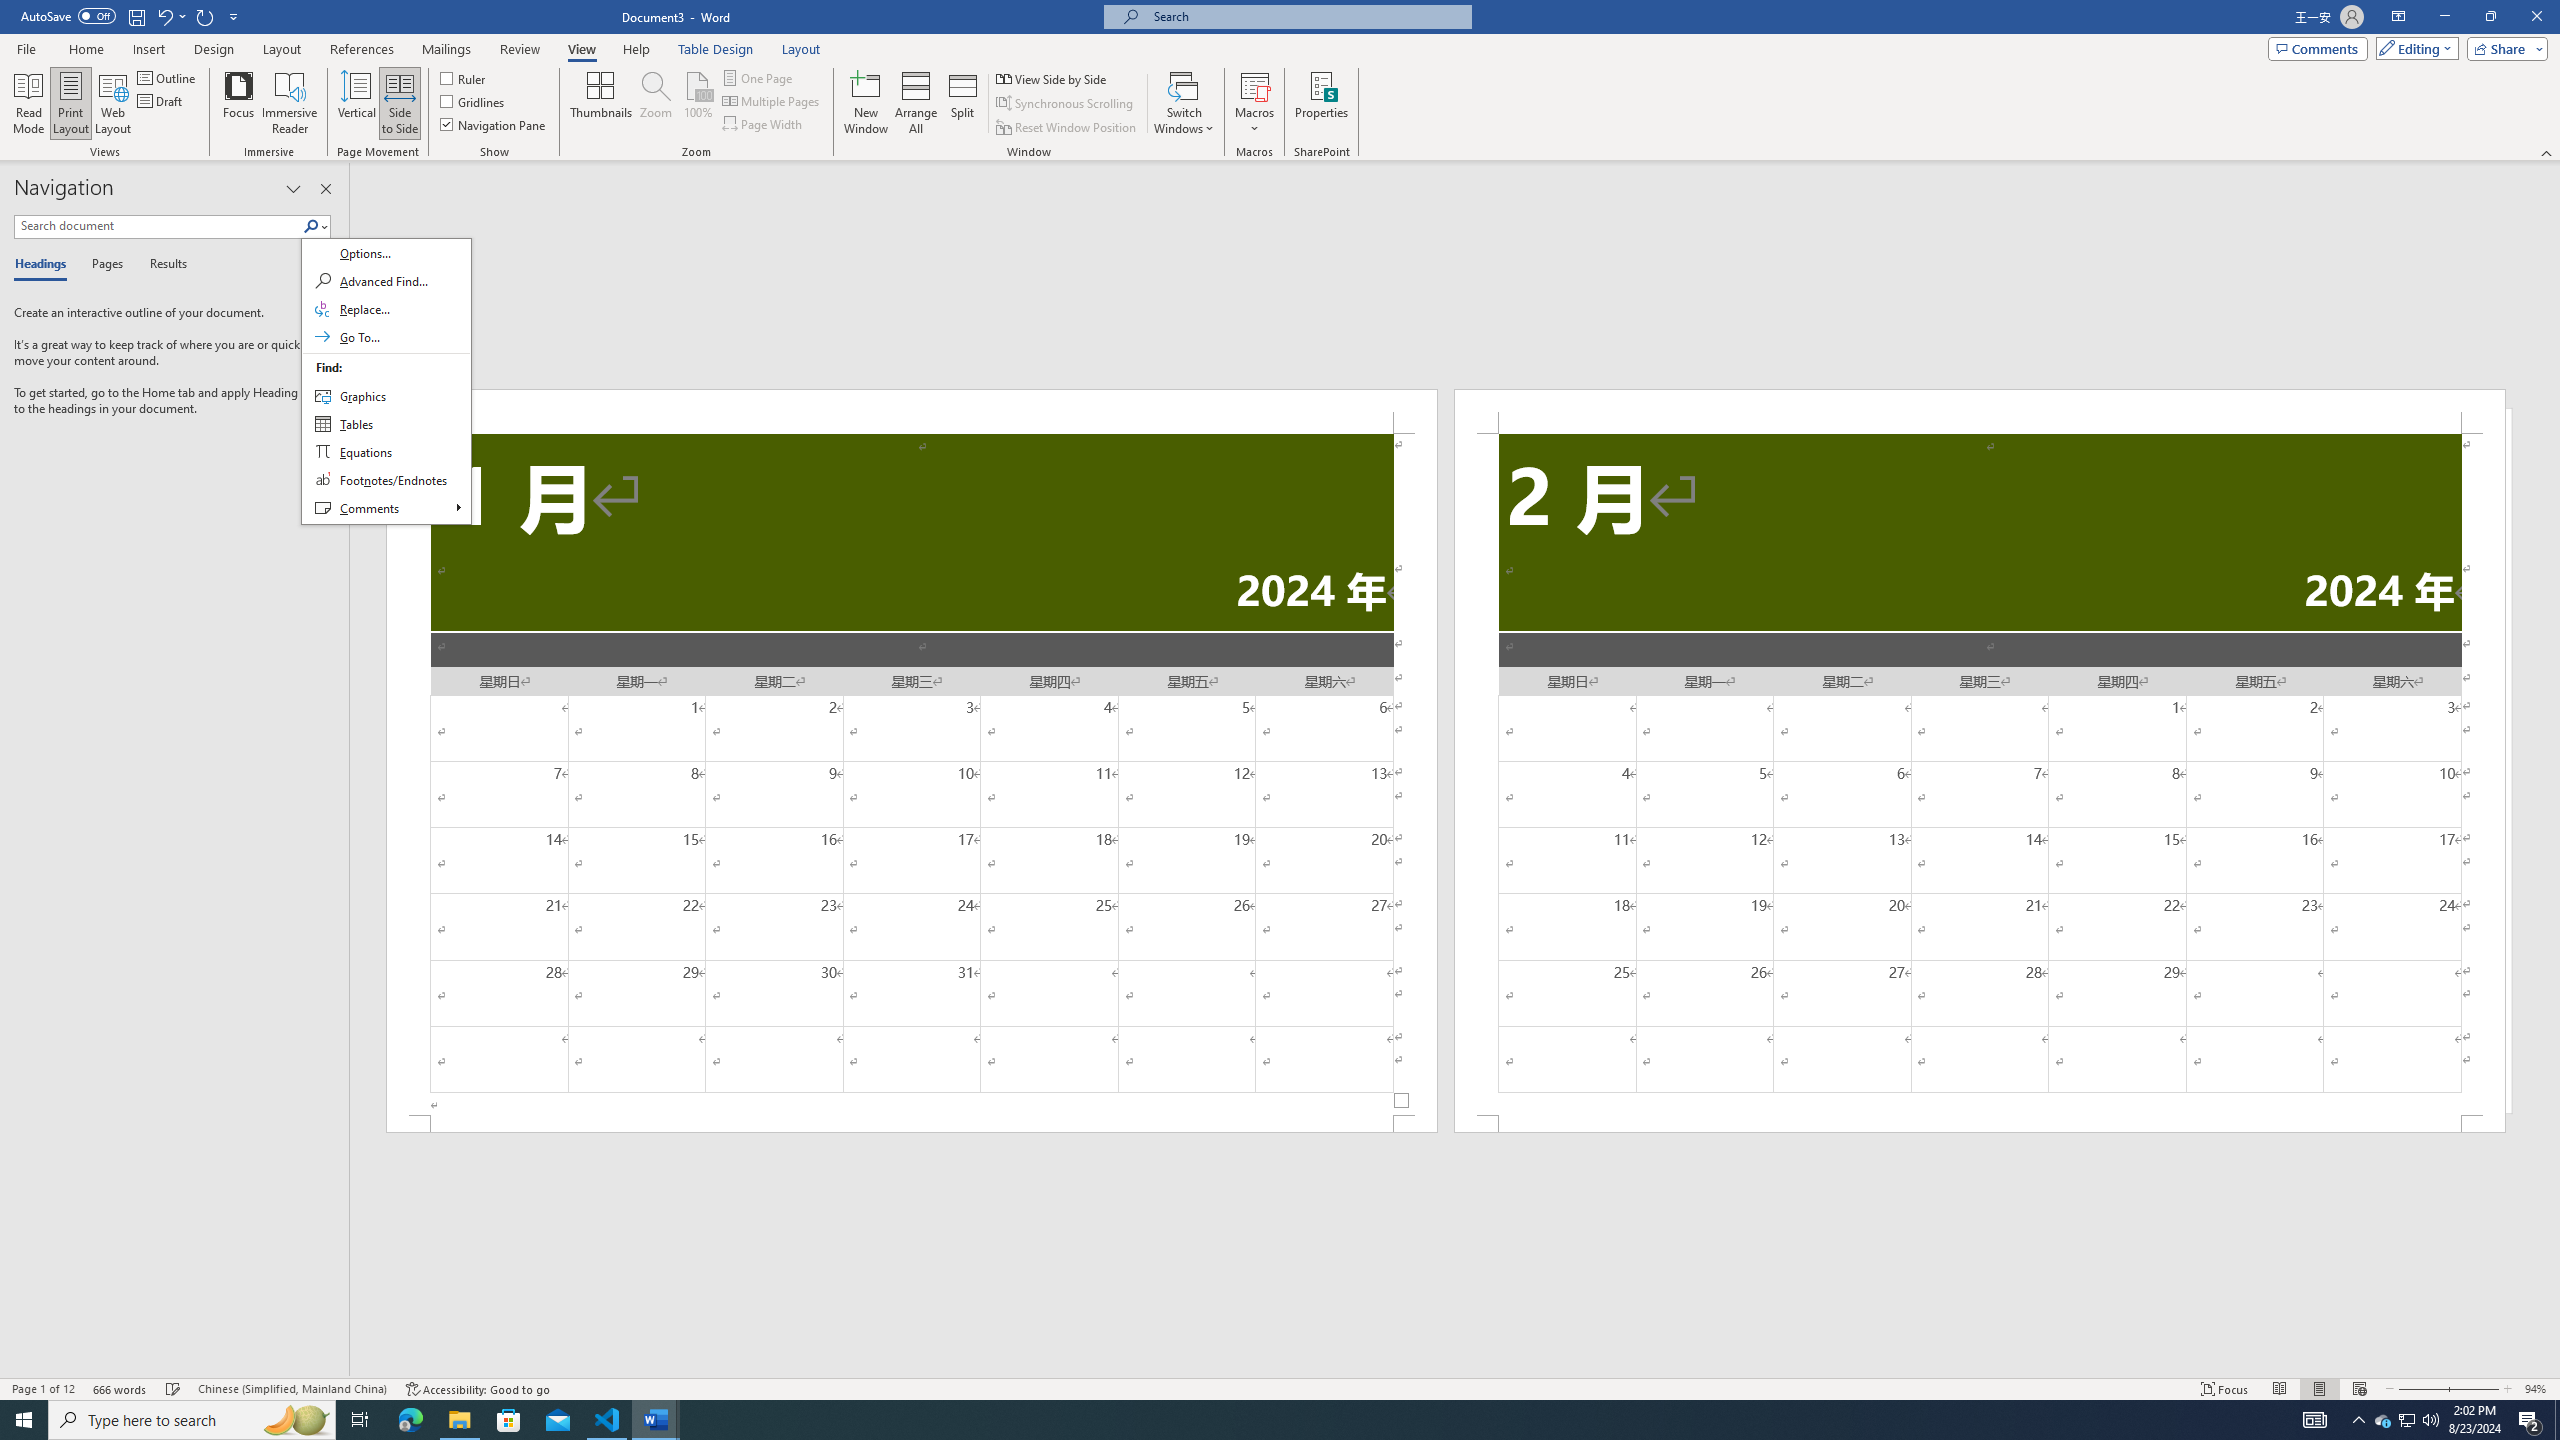 Image resolution: width=2560 pixels, height=1440 pixels. I want to click on View Macros, so click(1255, 85).